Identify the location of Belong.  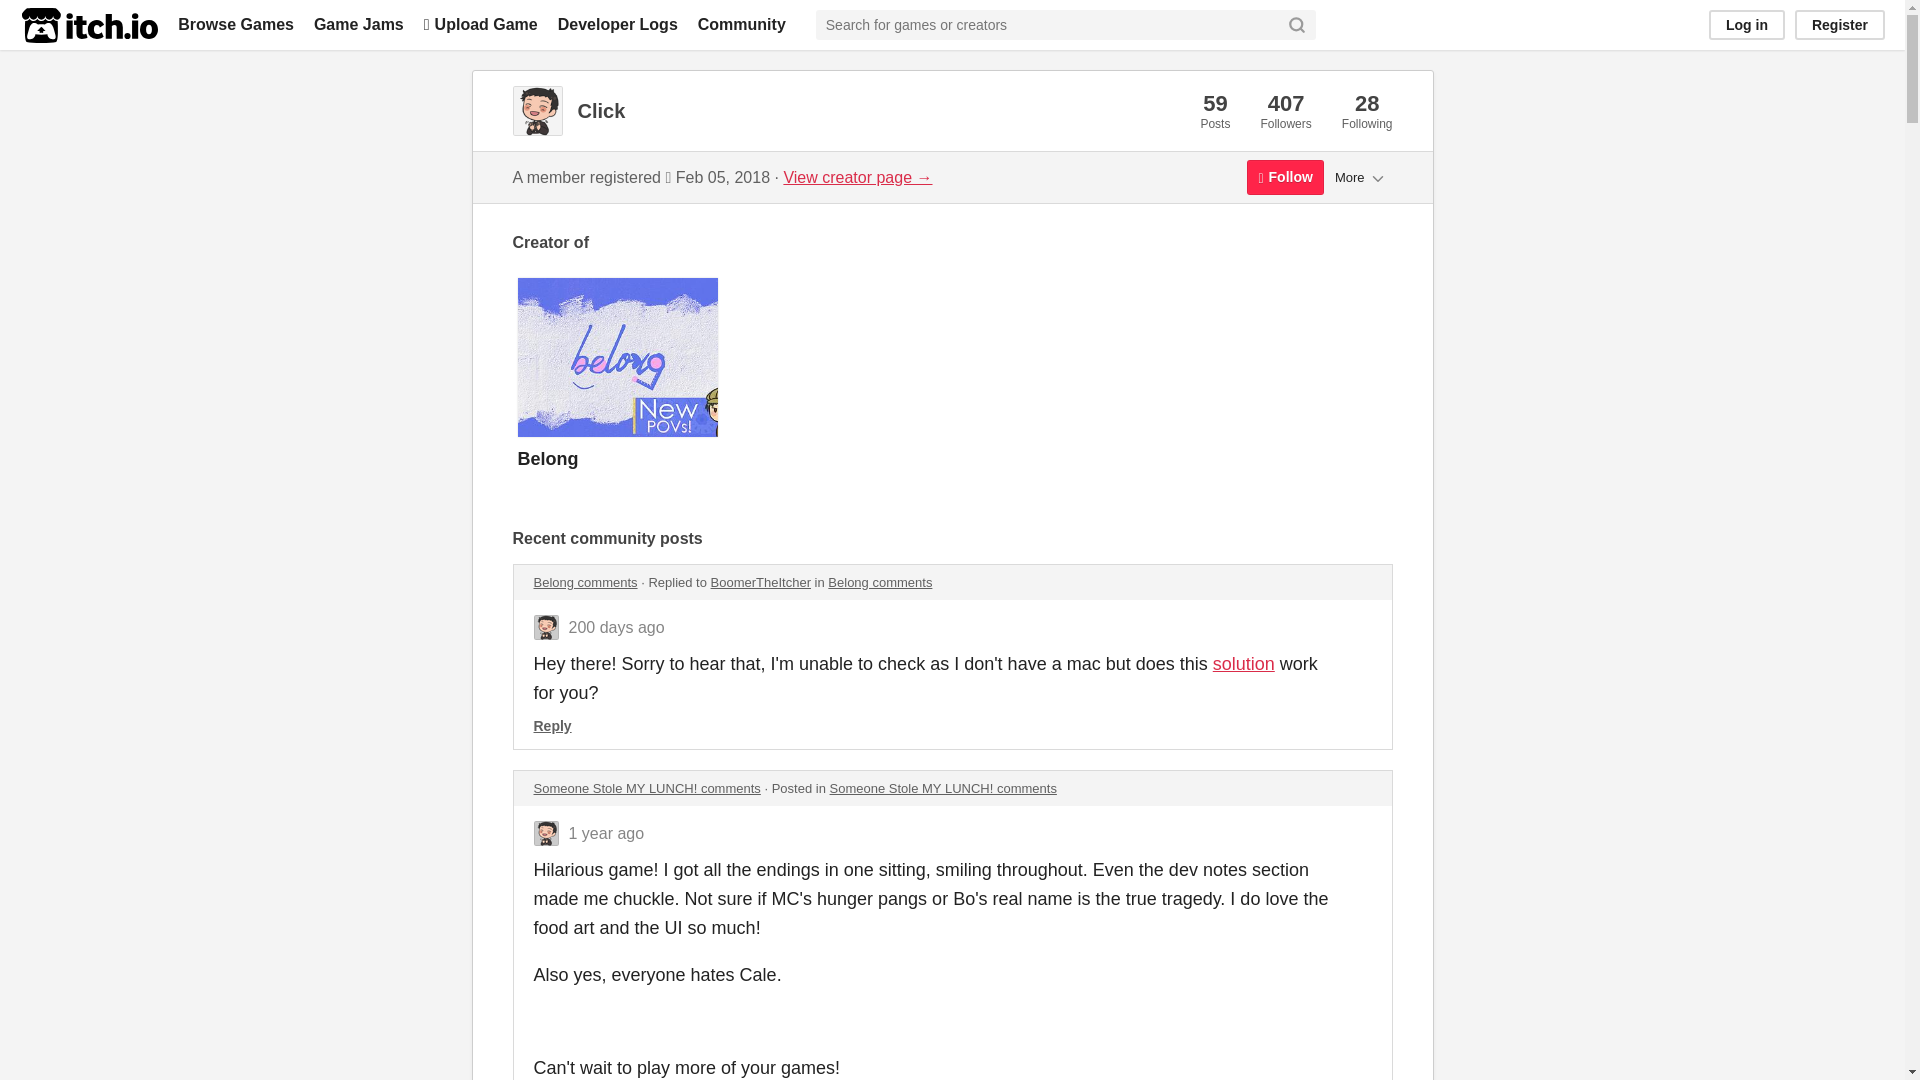
(548, 458).